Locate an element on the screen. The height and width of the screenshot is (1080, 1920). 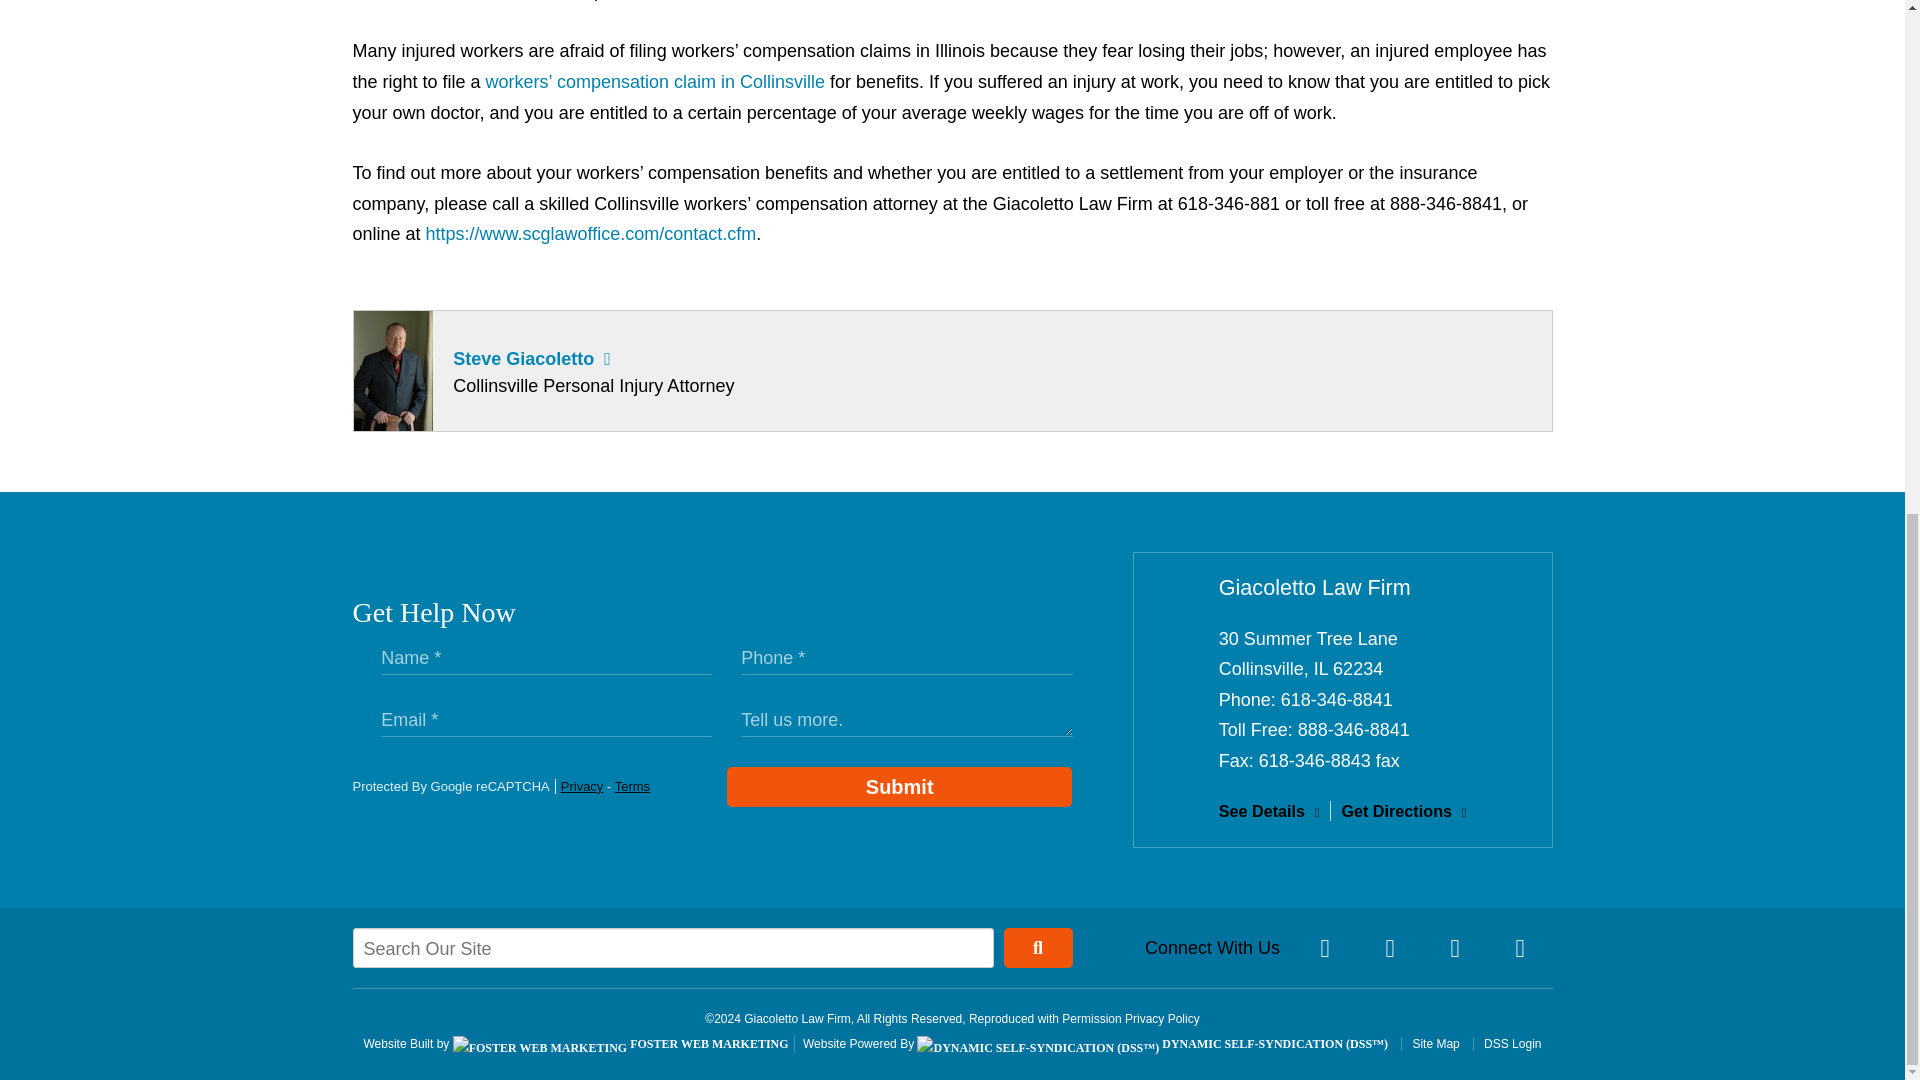
Submit is located at coordinates (900, 786).